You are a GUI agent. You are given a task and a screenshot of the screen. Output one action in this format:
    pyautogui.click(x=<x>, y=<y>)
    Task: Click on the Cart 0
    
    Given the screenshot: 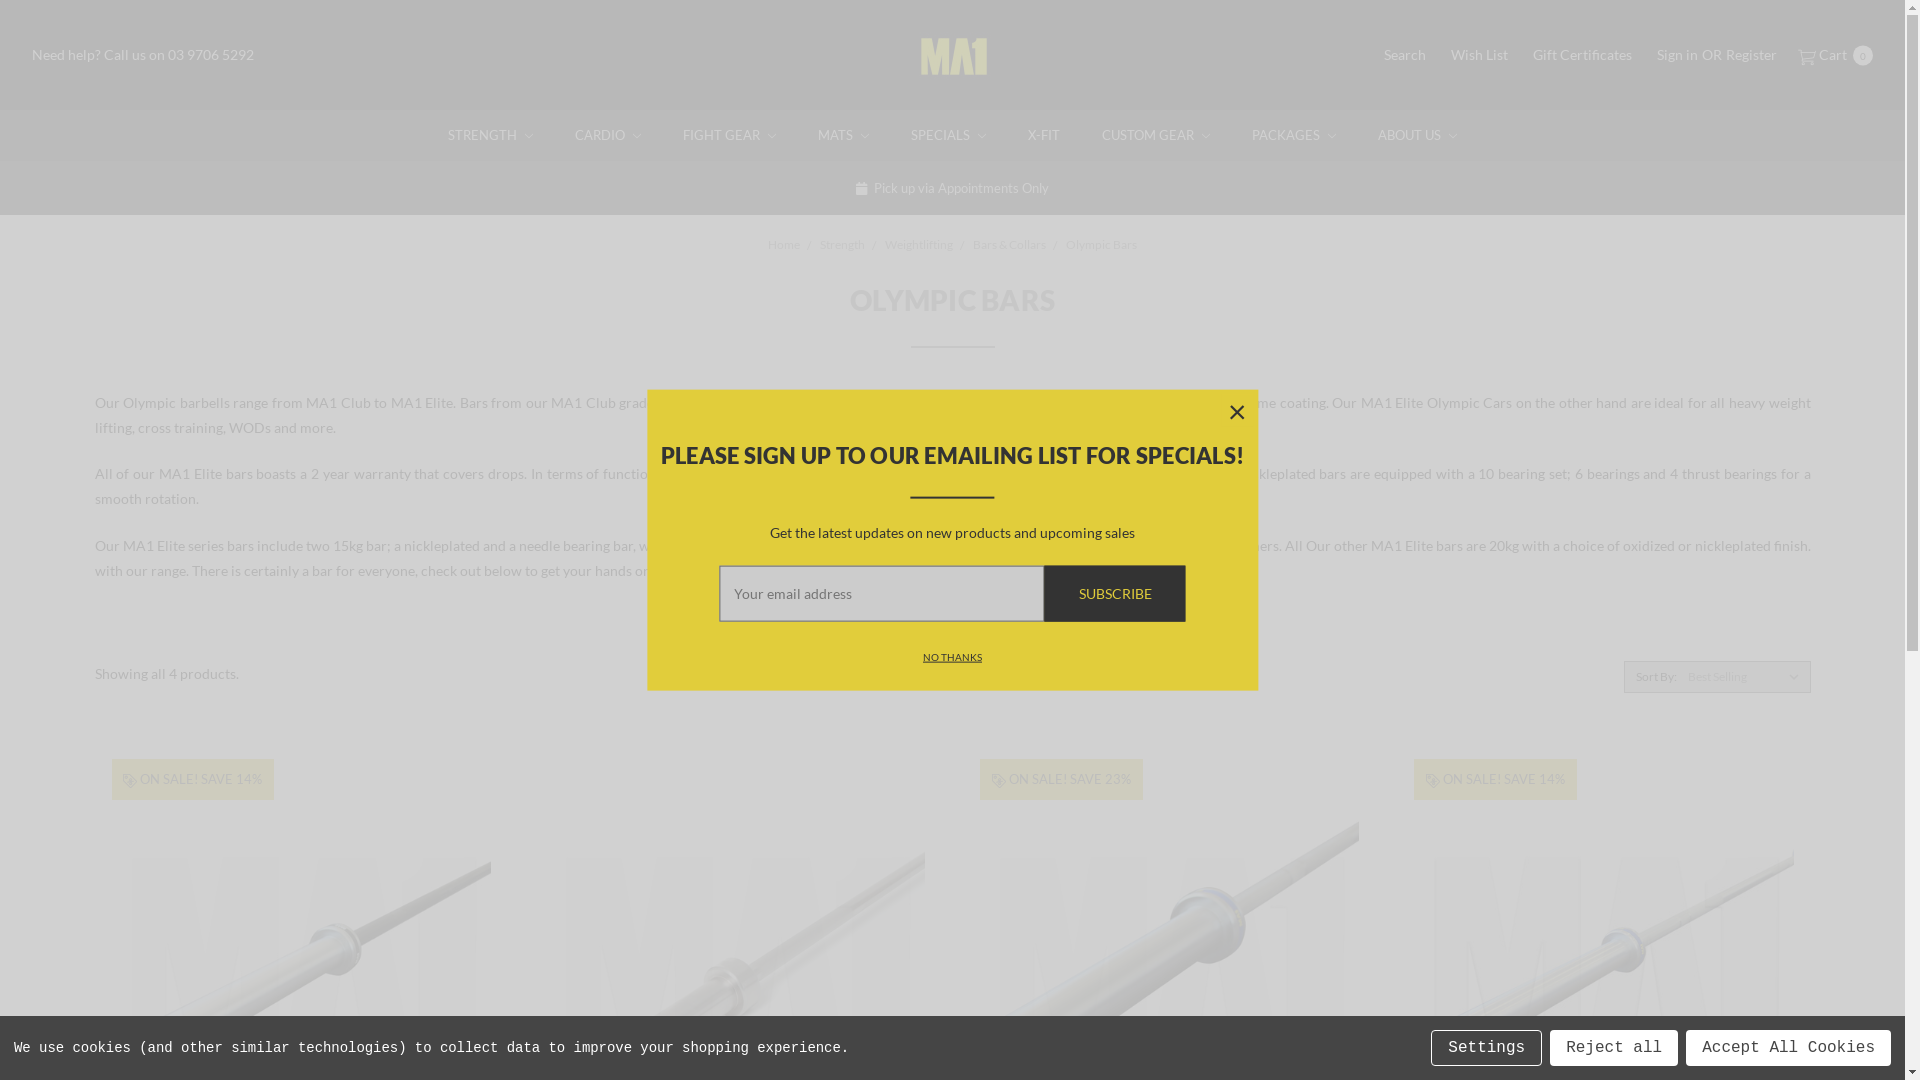 What is the action you would take?
    pyautogui.click(x=1834, y=54)
    